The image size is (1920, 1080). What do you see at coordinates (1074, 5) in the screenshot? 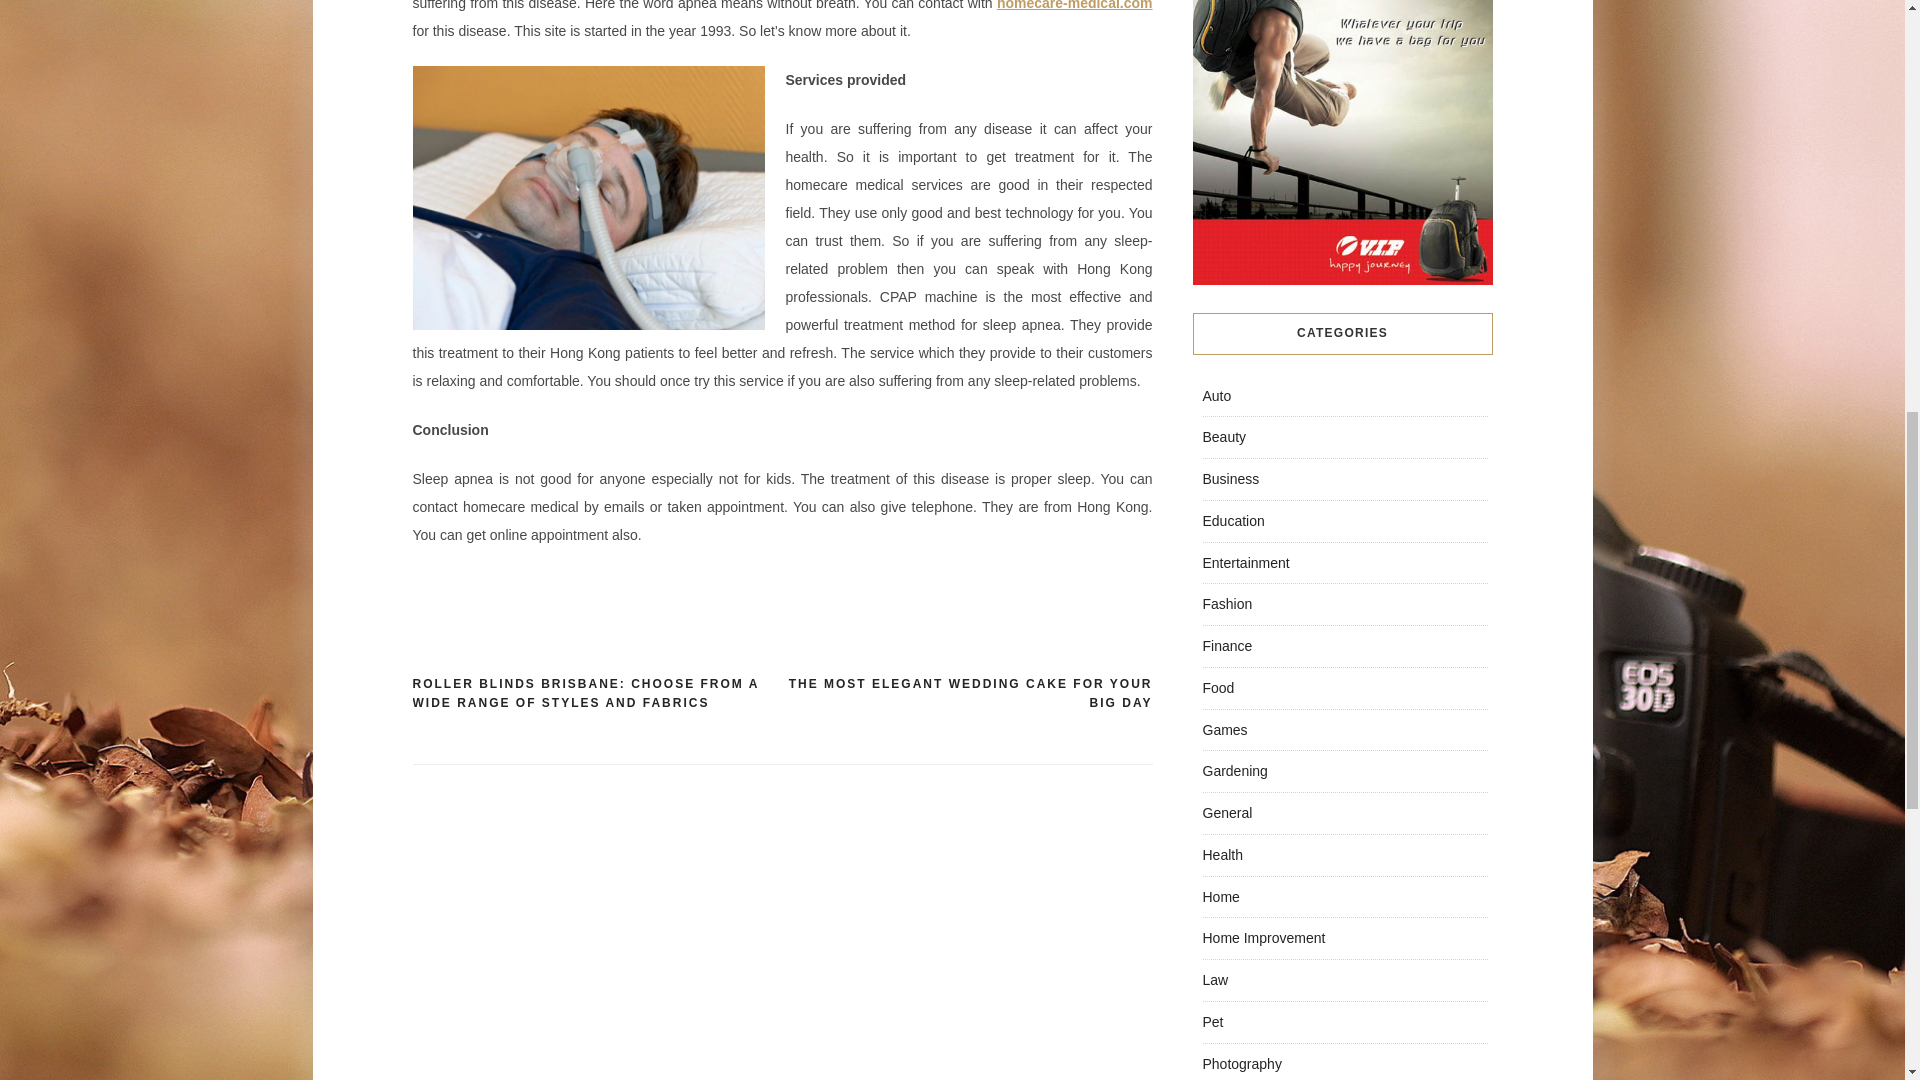
I see `homecare-medical.com` at bounding box center [1074, 5].